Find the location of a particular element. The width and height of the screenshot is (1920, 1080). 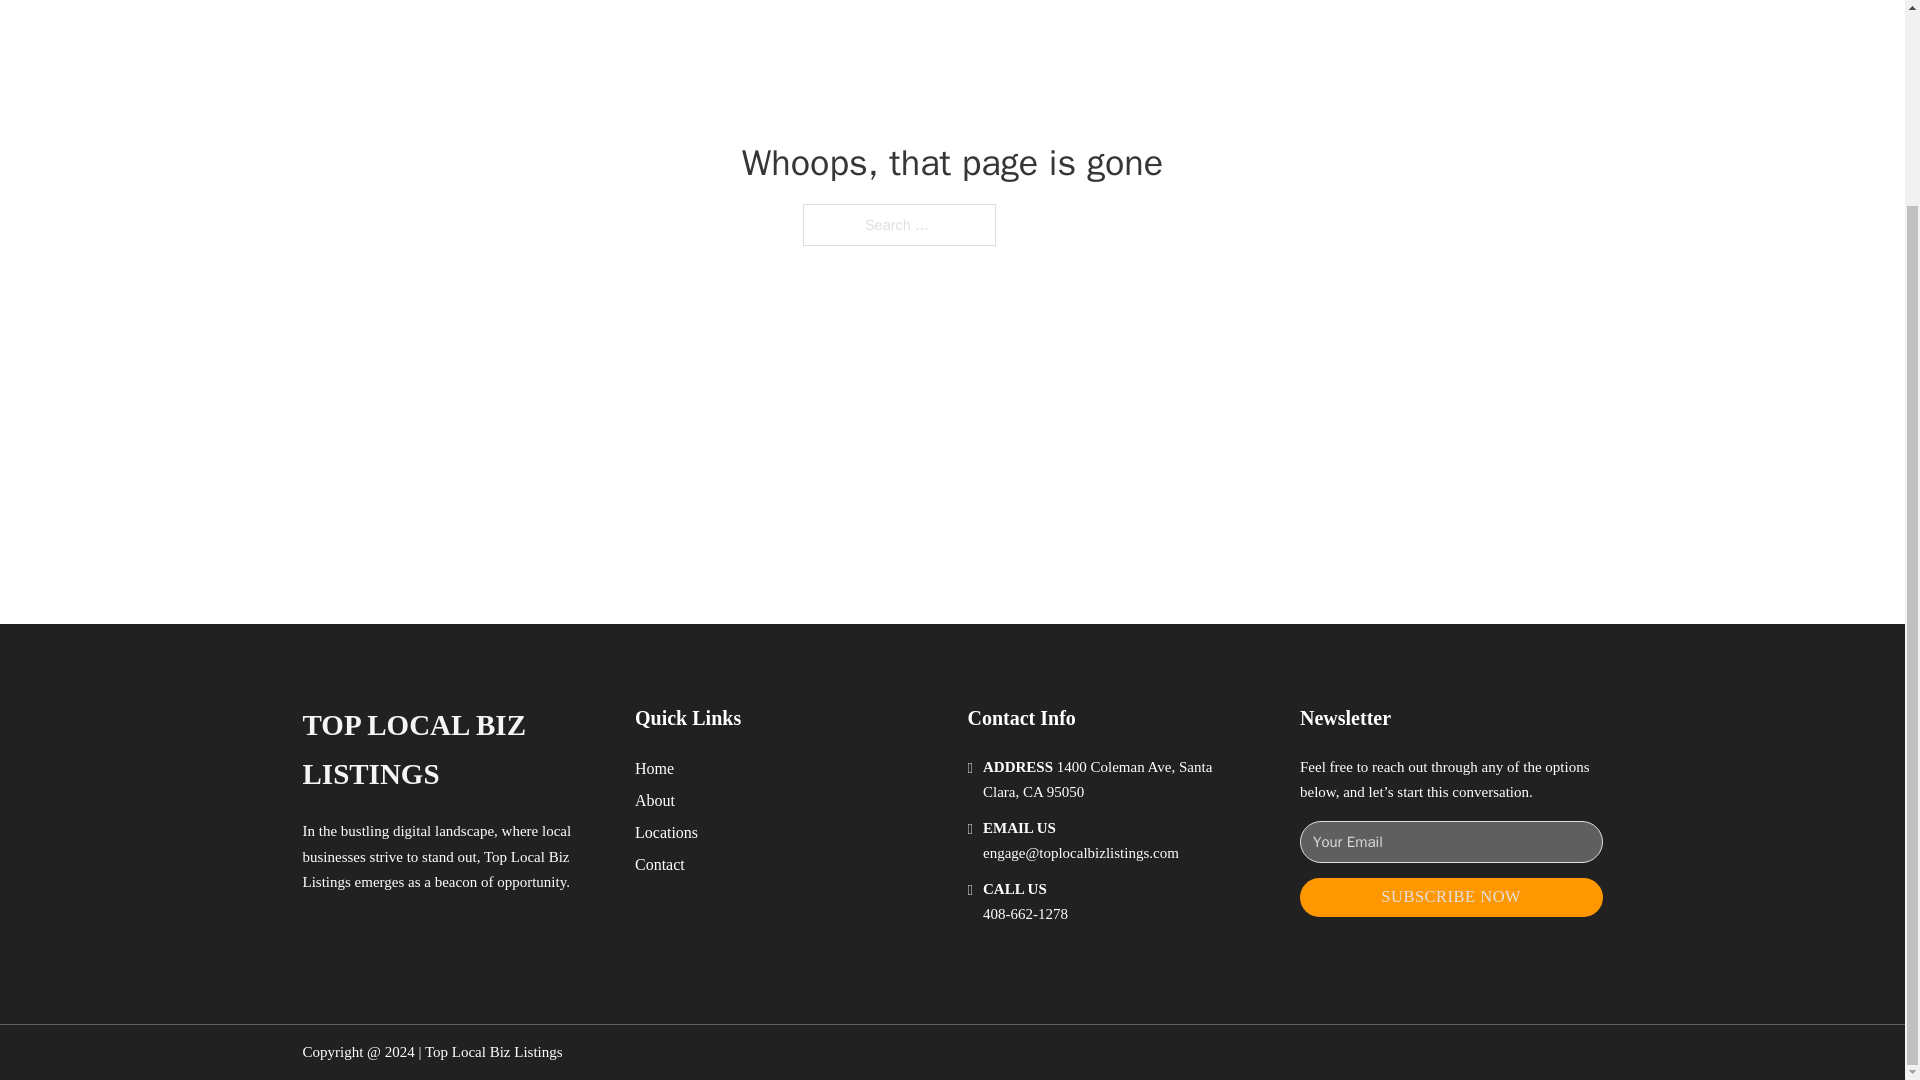

408-662-1278 is located at coordinates (1025, 914).